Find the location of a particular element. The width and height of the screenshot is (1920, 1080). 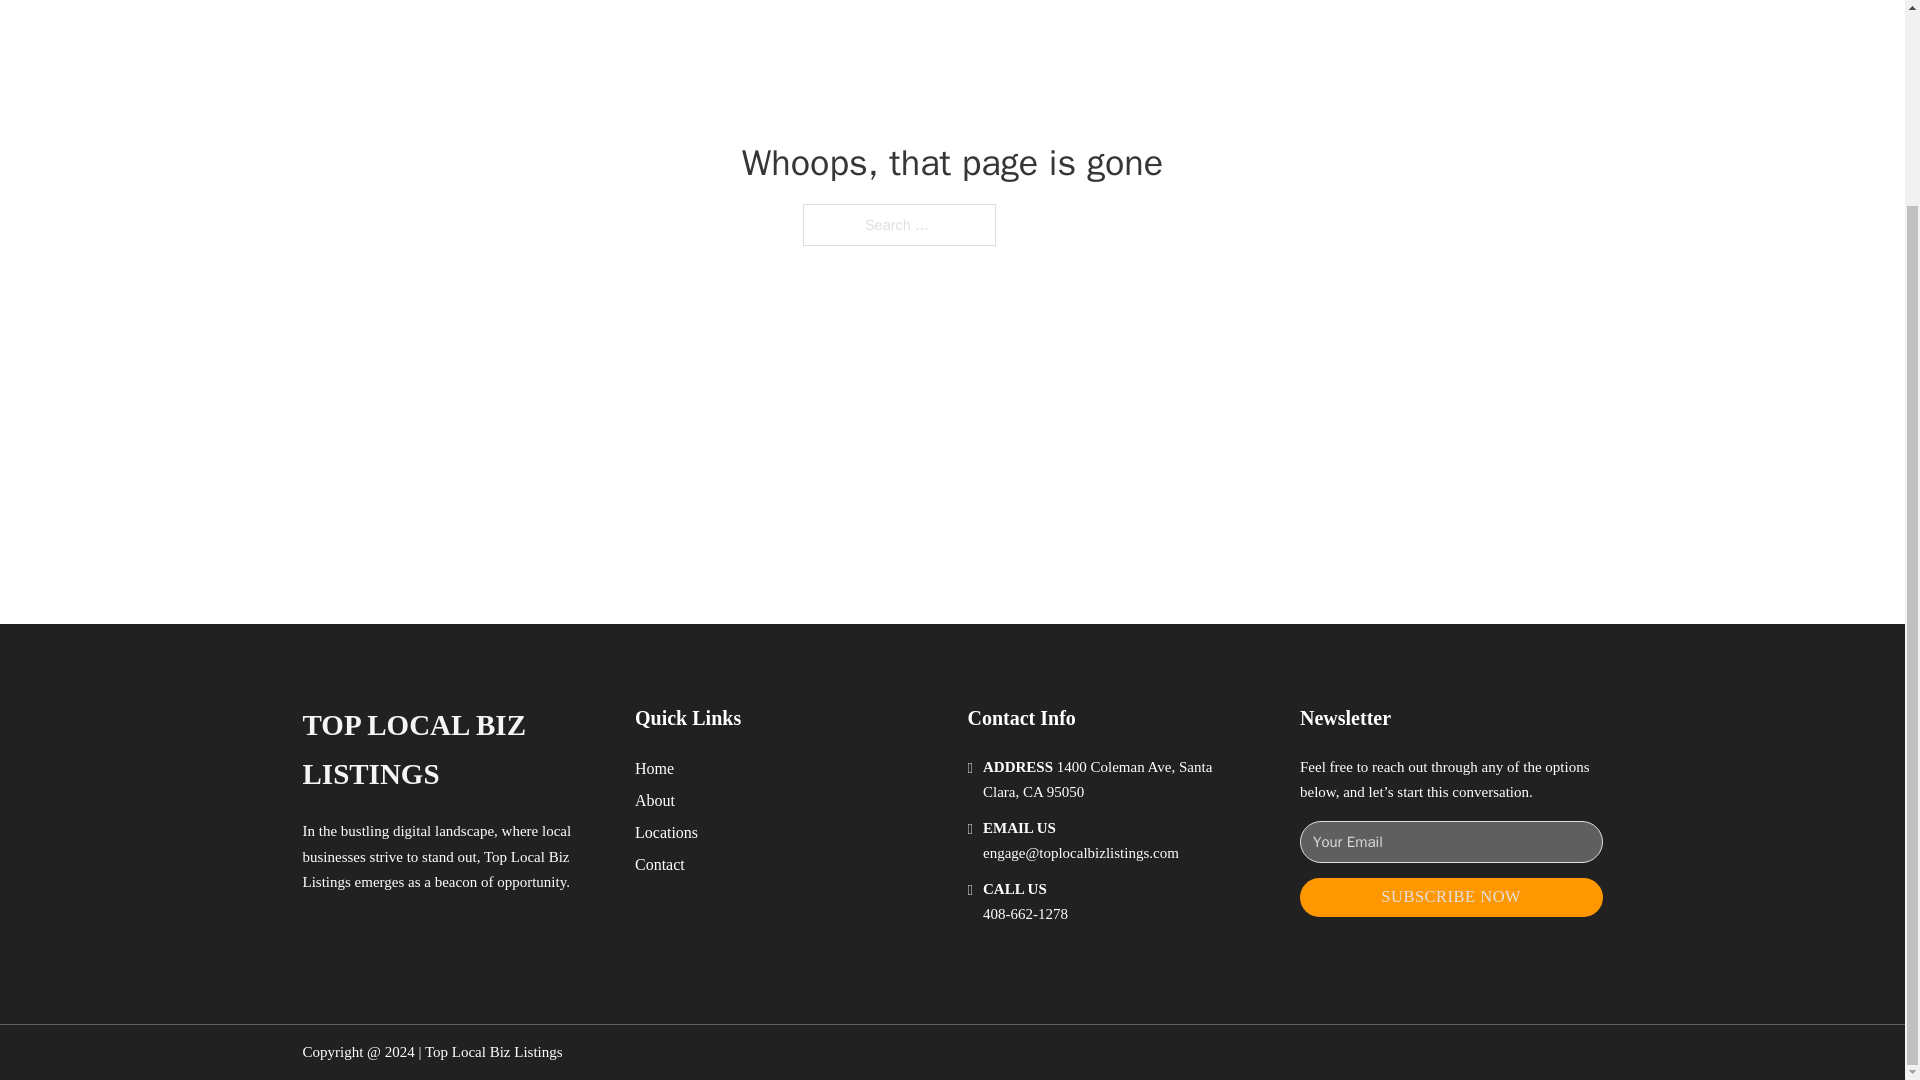

408-662-1278 is located at coordinates (1025, 914).